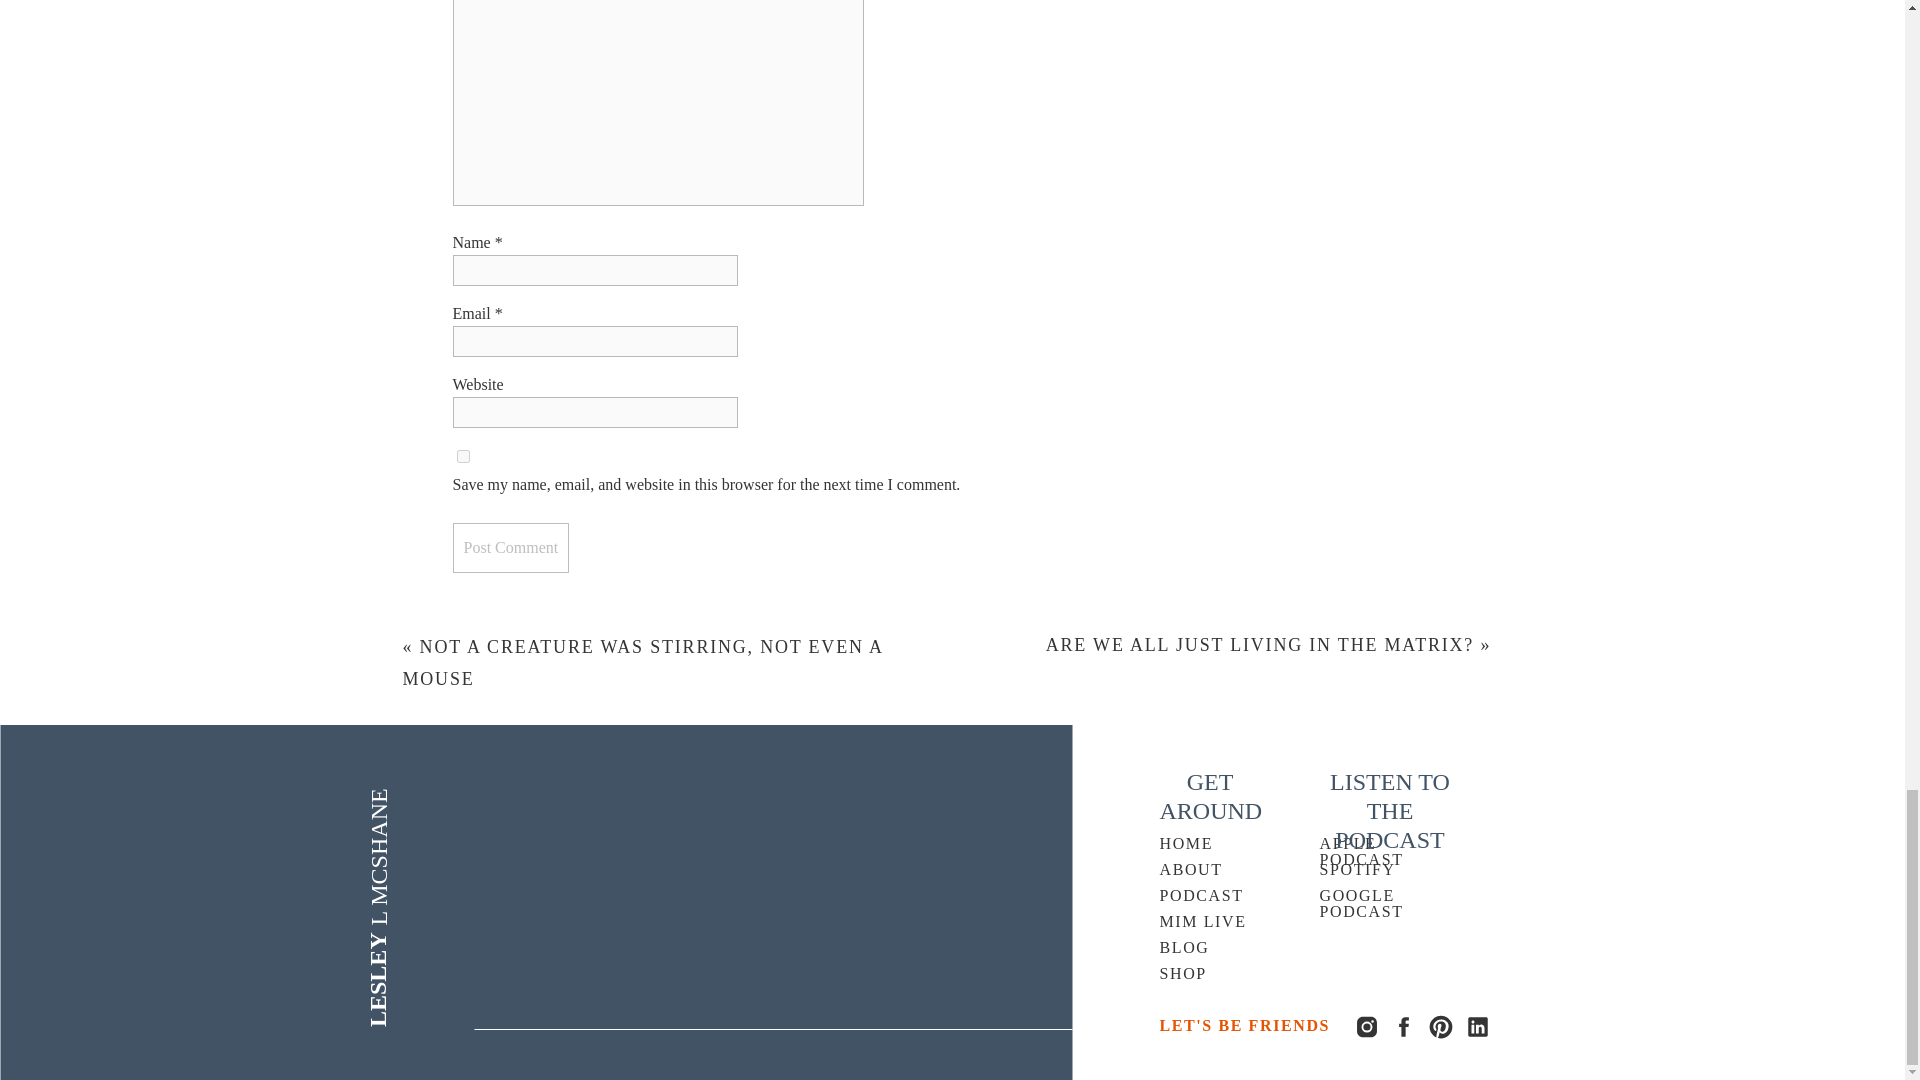 The height and width of the screenshot is (1080, 1920). I want to click on APPLE PODCAST, so click(1386, 845).